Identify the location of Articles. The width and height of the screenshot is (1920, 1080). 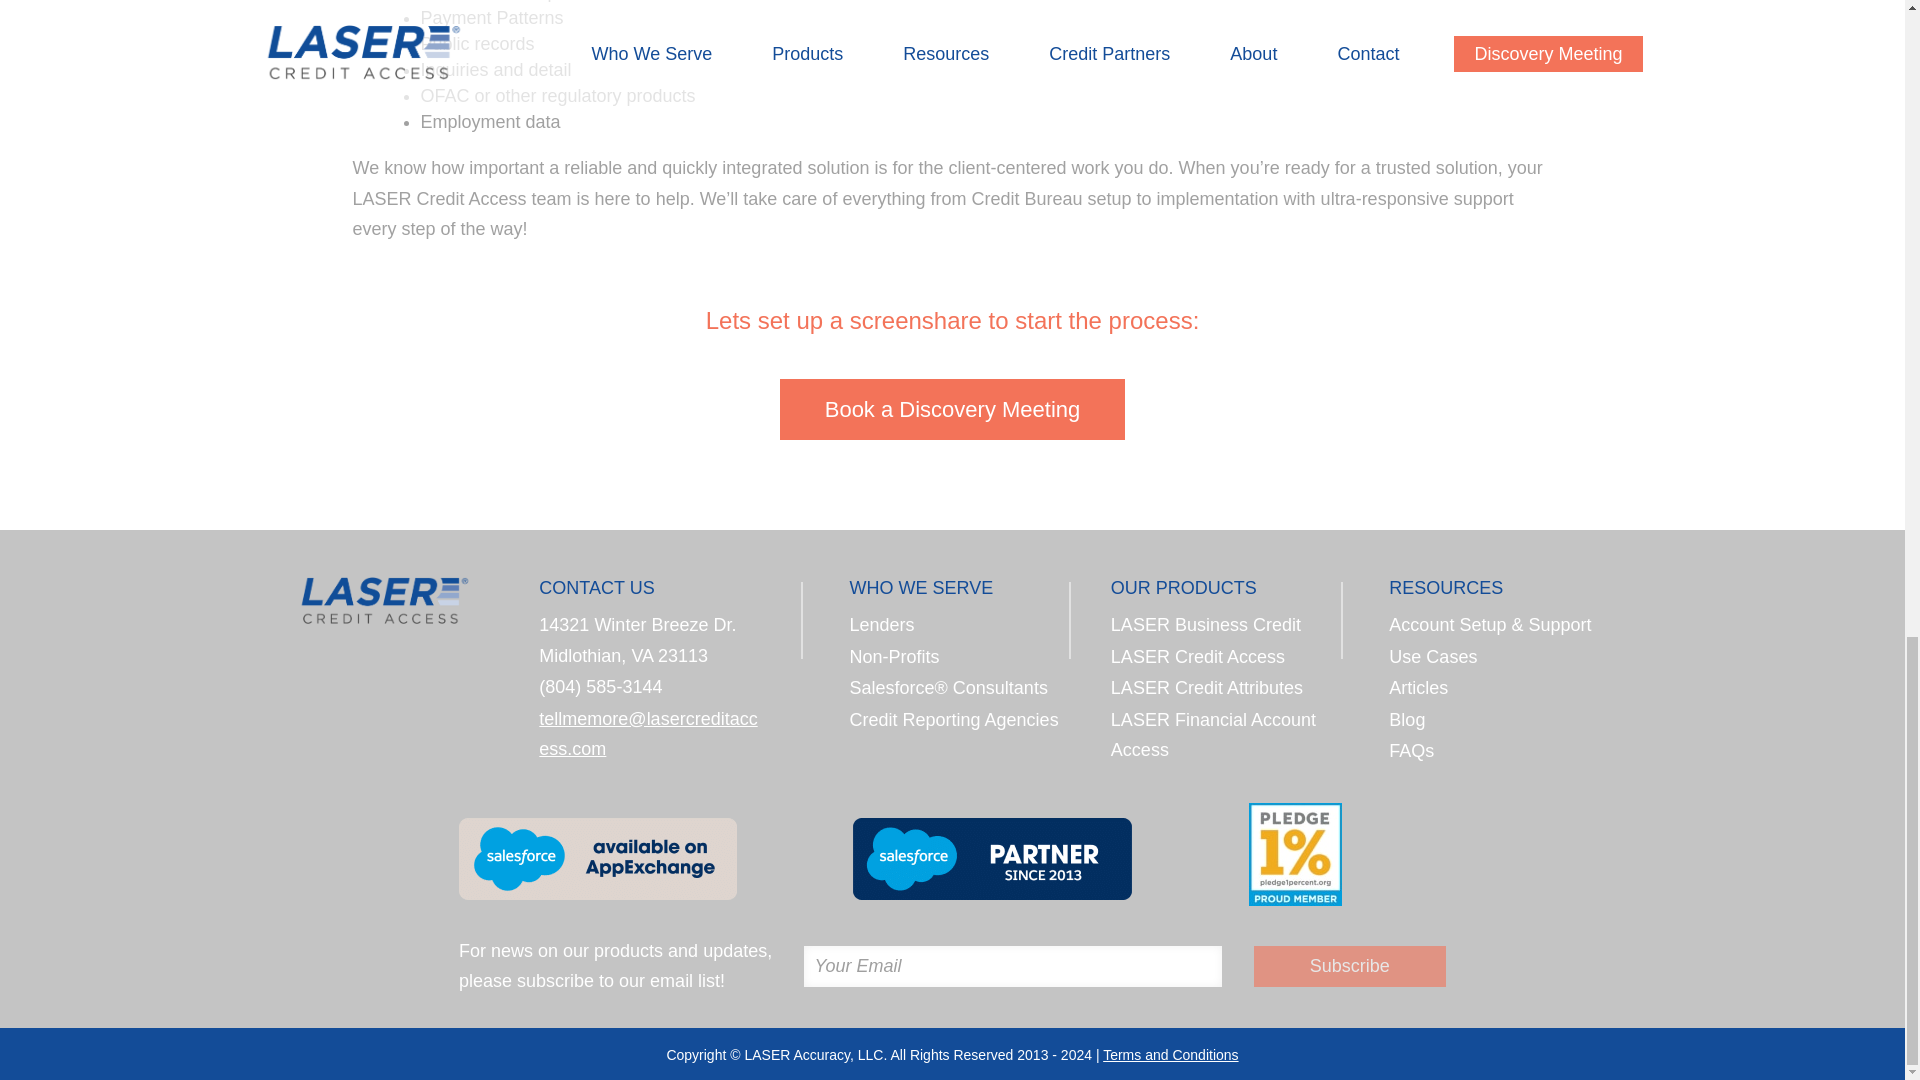
(1418, 688).